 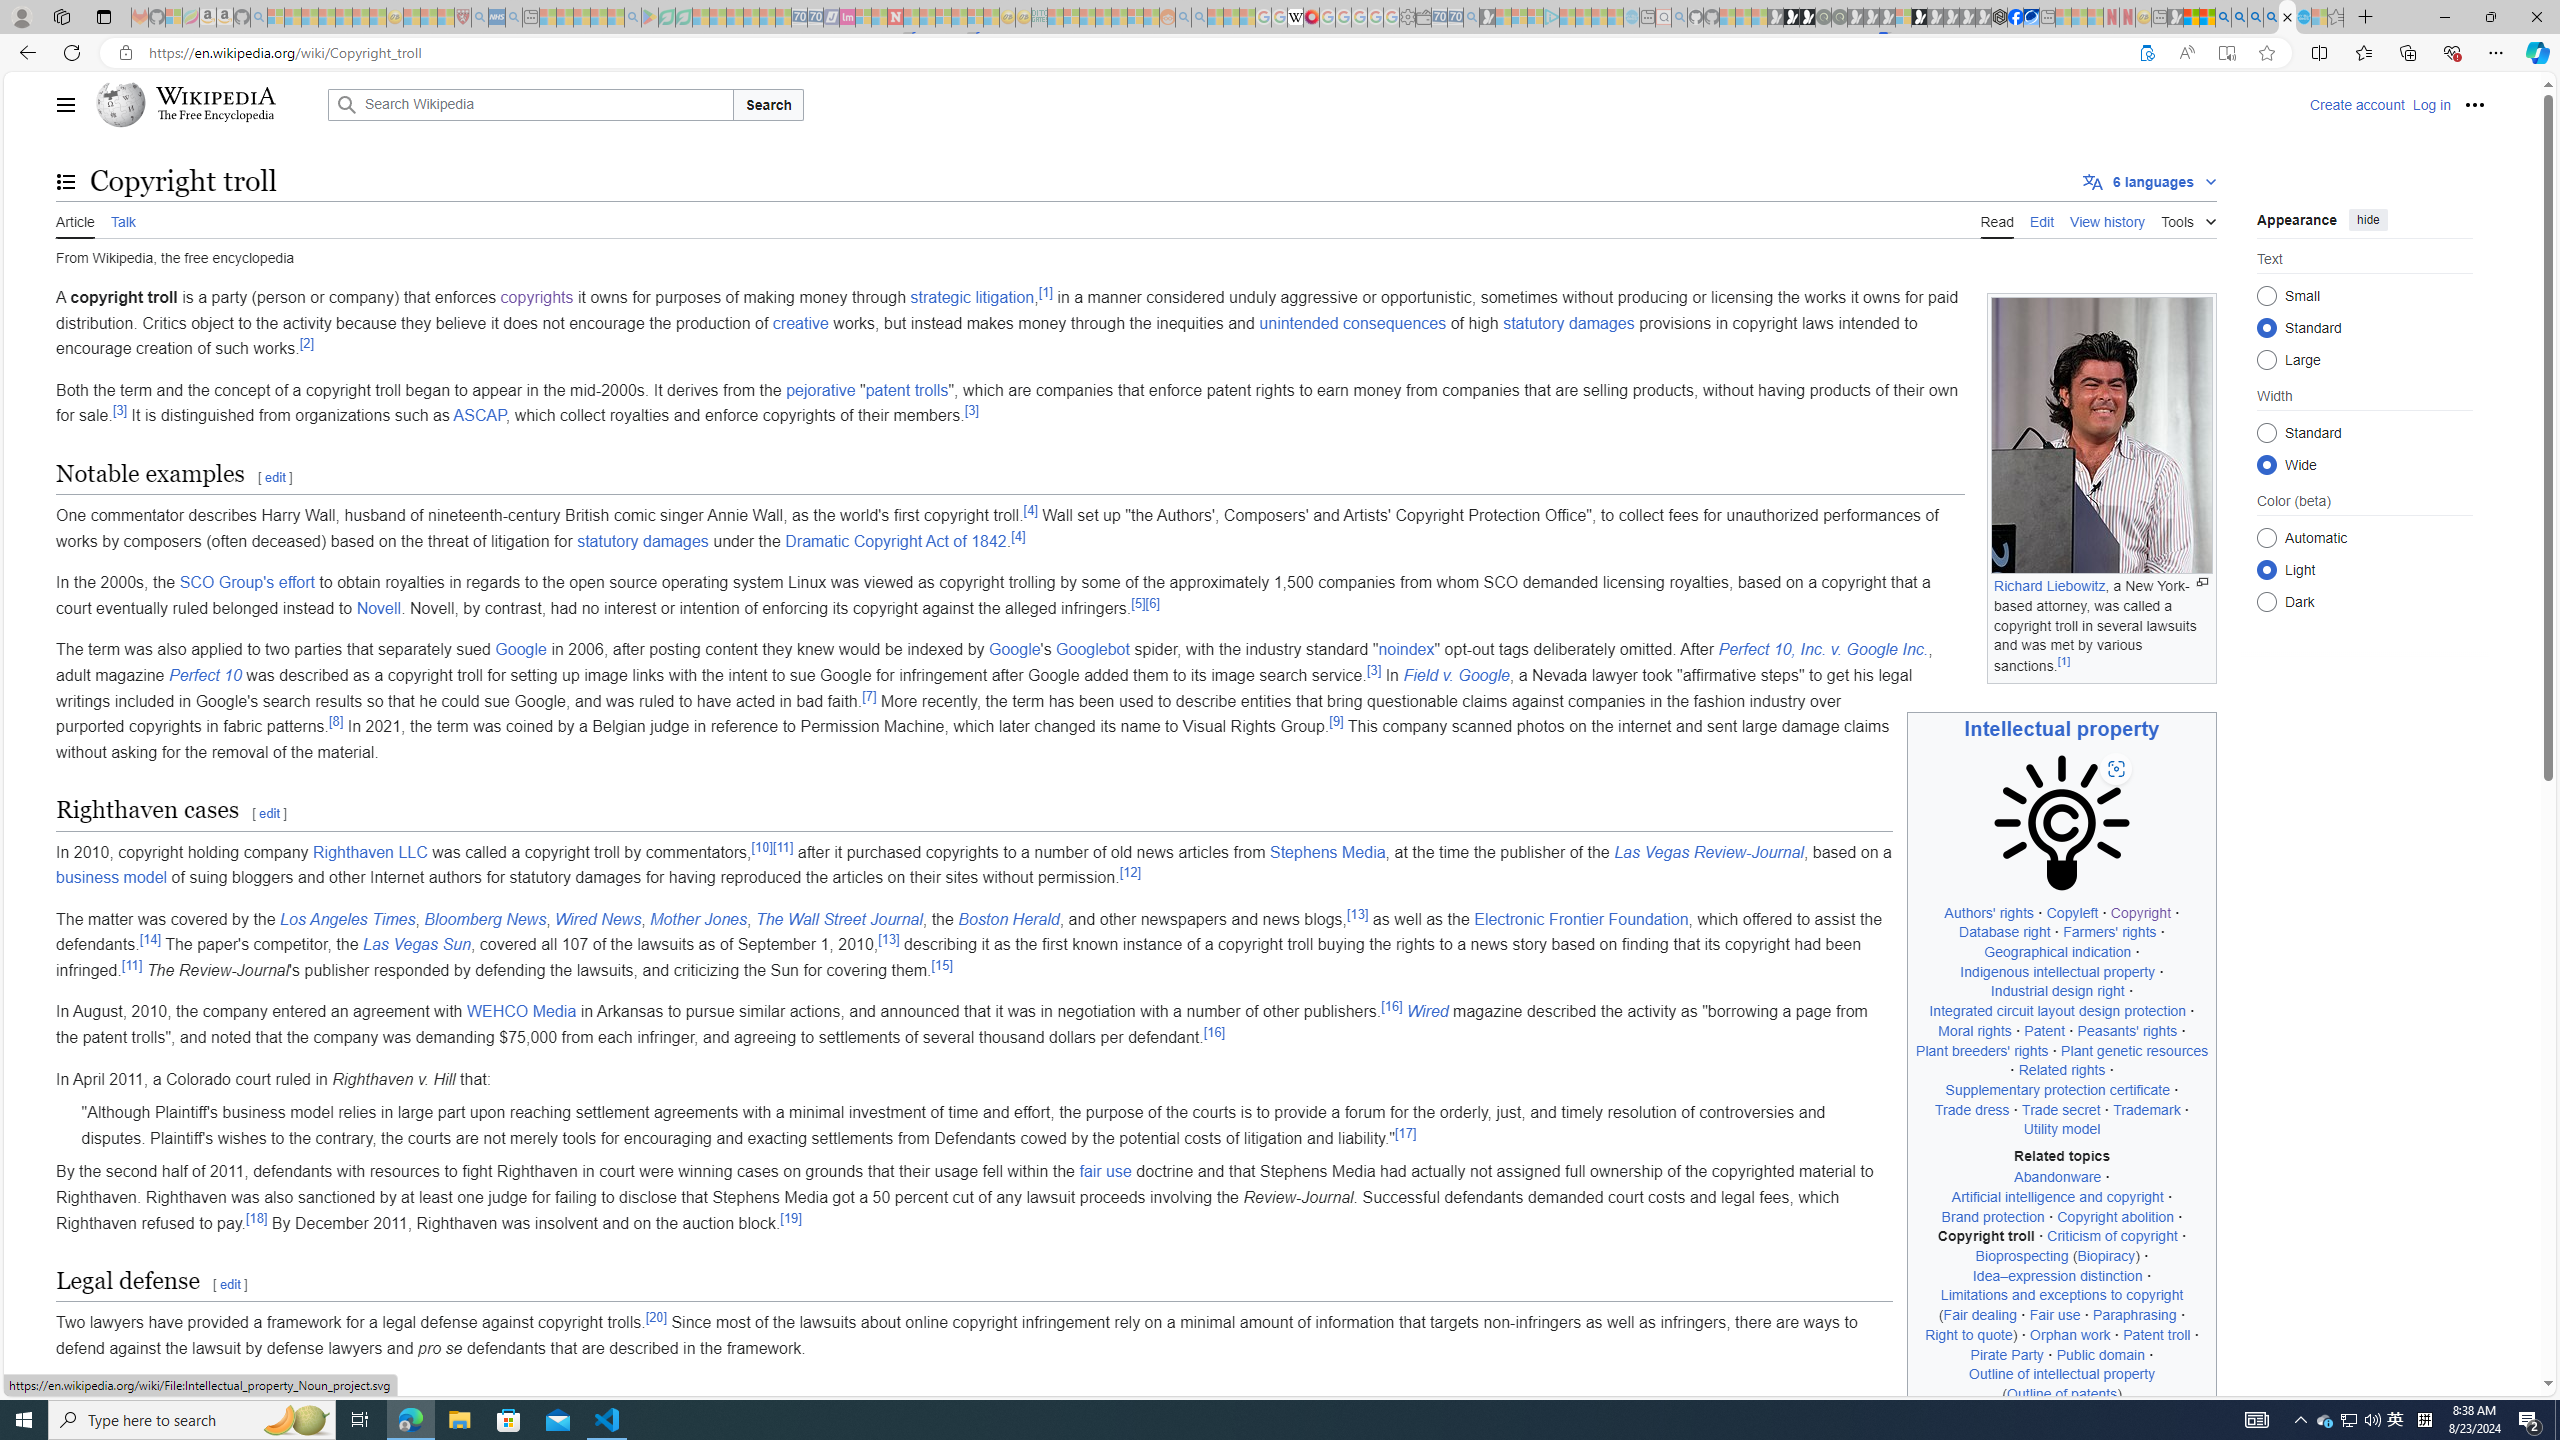 What do you see at coordinates (1352, 322) in the screenshot?
I see `unintended consequences` at bounding box center [1352, 322].